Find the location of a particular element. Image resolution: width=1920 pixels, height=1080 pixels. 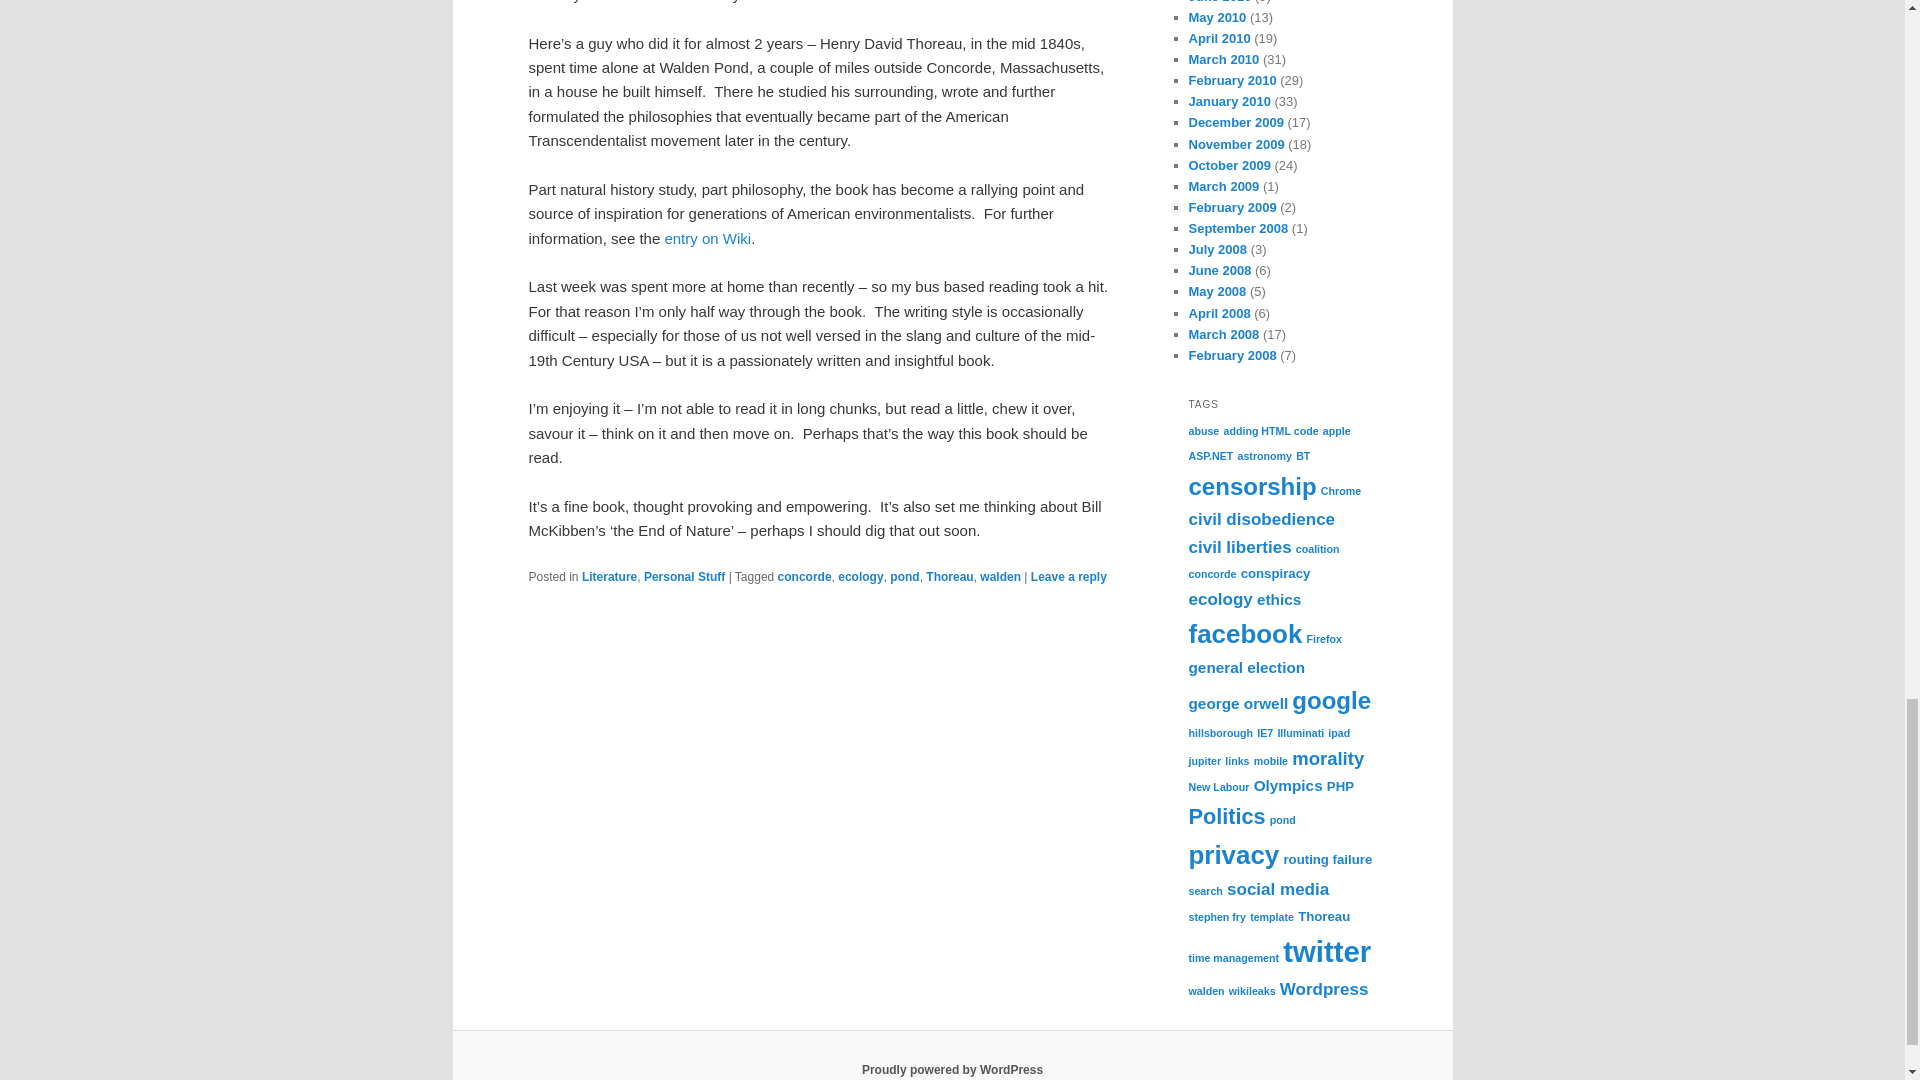

Walden Wiki entry is located at coordinates (707, 238).